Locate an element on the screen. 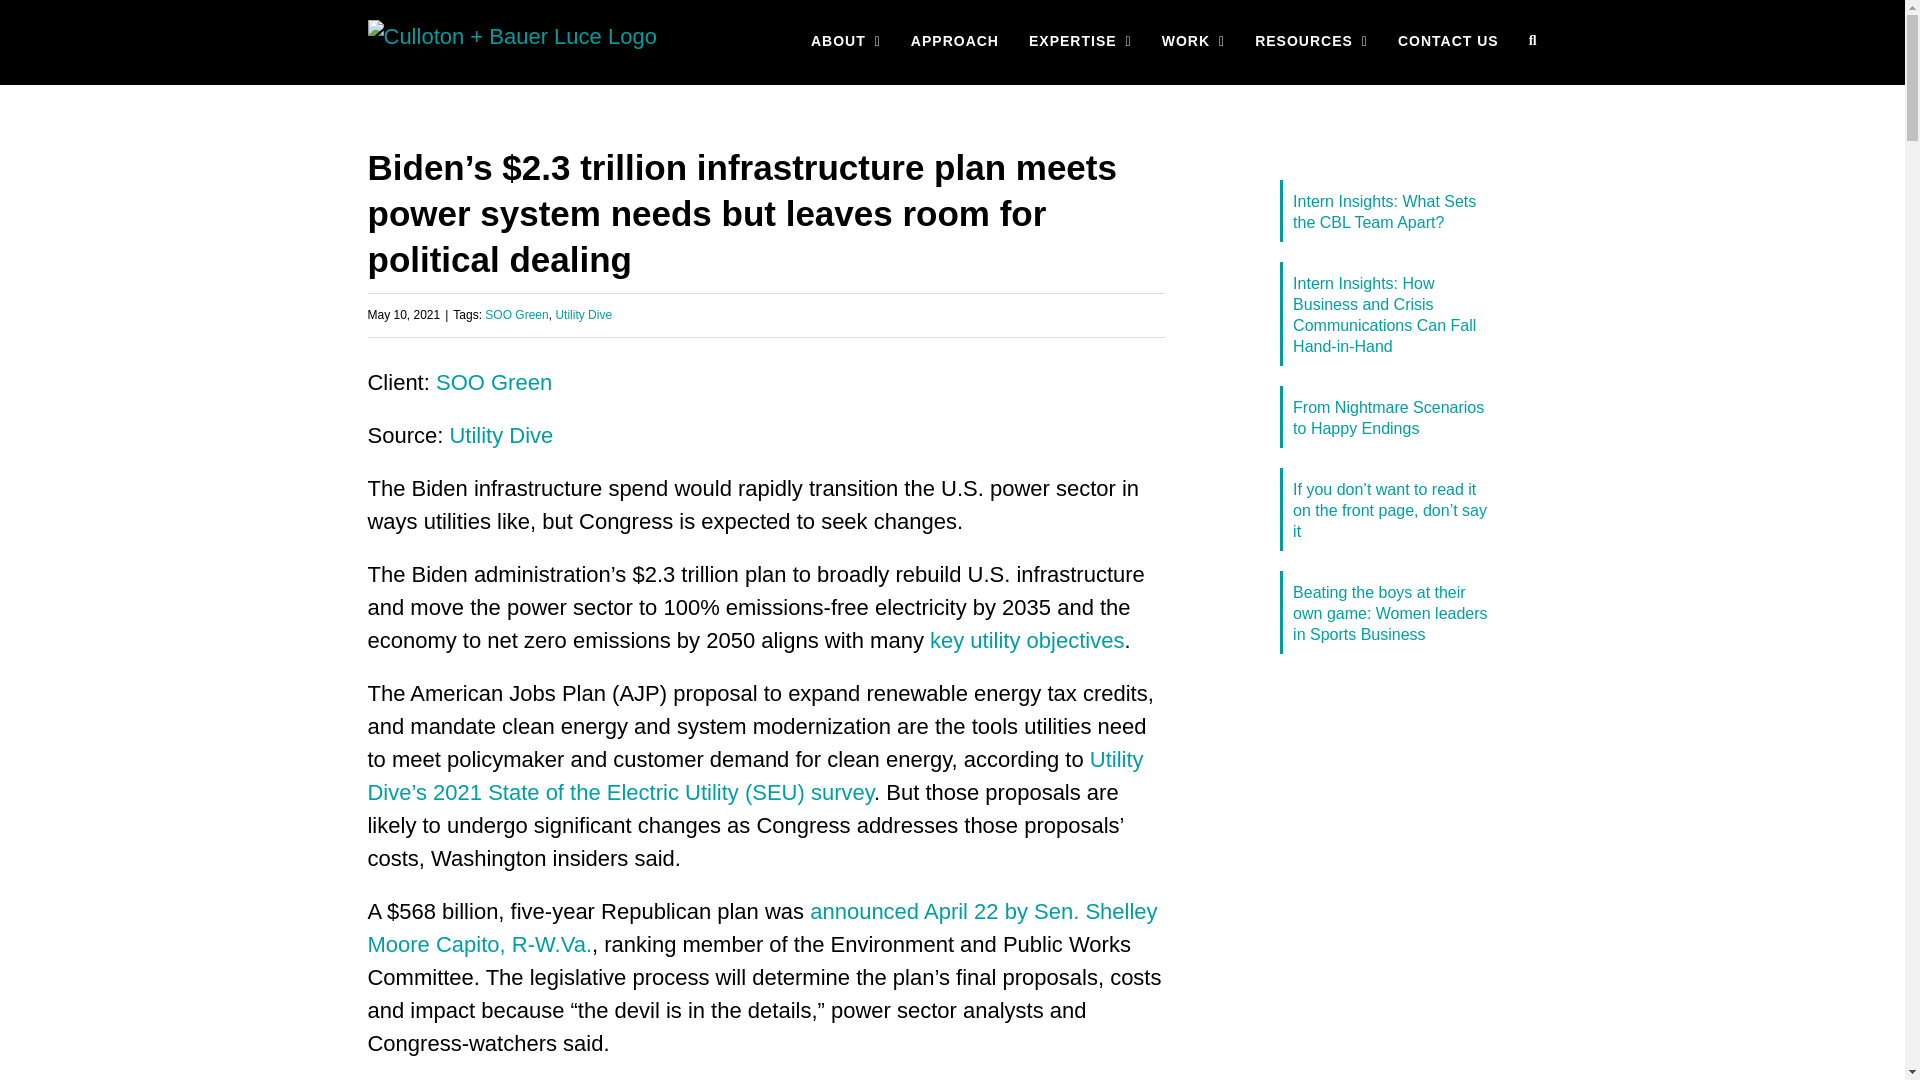  APPROACH is located at coordinates (954, 40).